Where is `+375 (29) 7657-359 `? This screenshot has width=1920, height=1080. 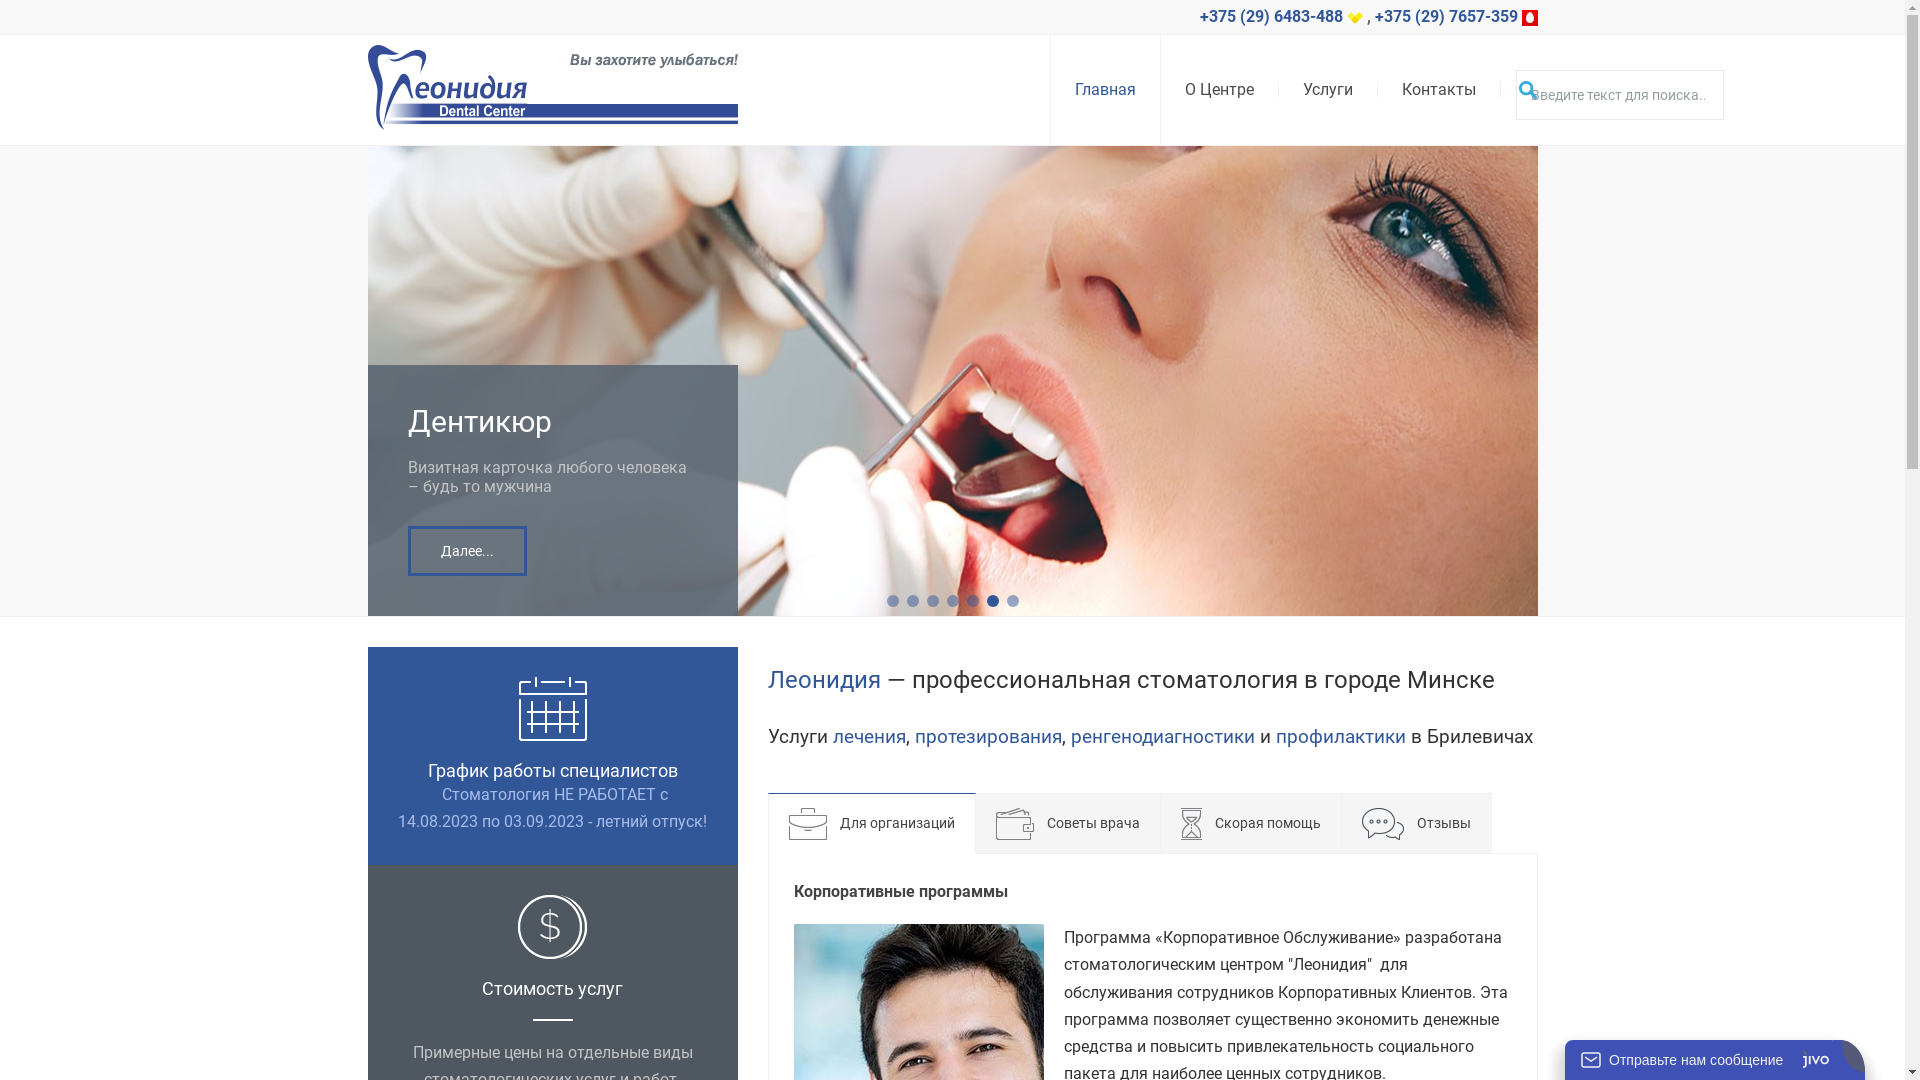
+375 (29) 7657-359  is located at coordinates (1456, 16).